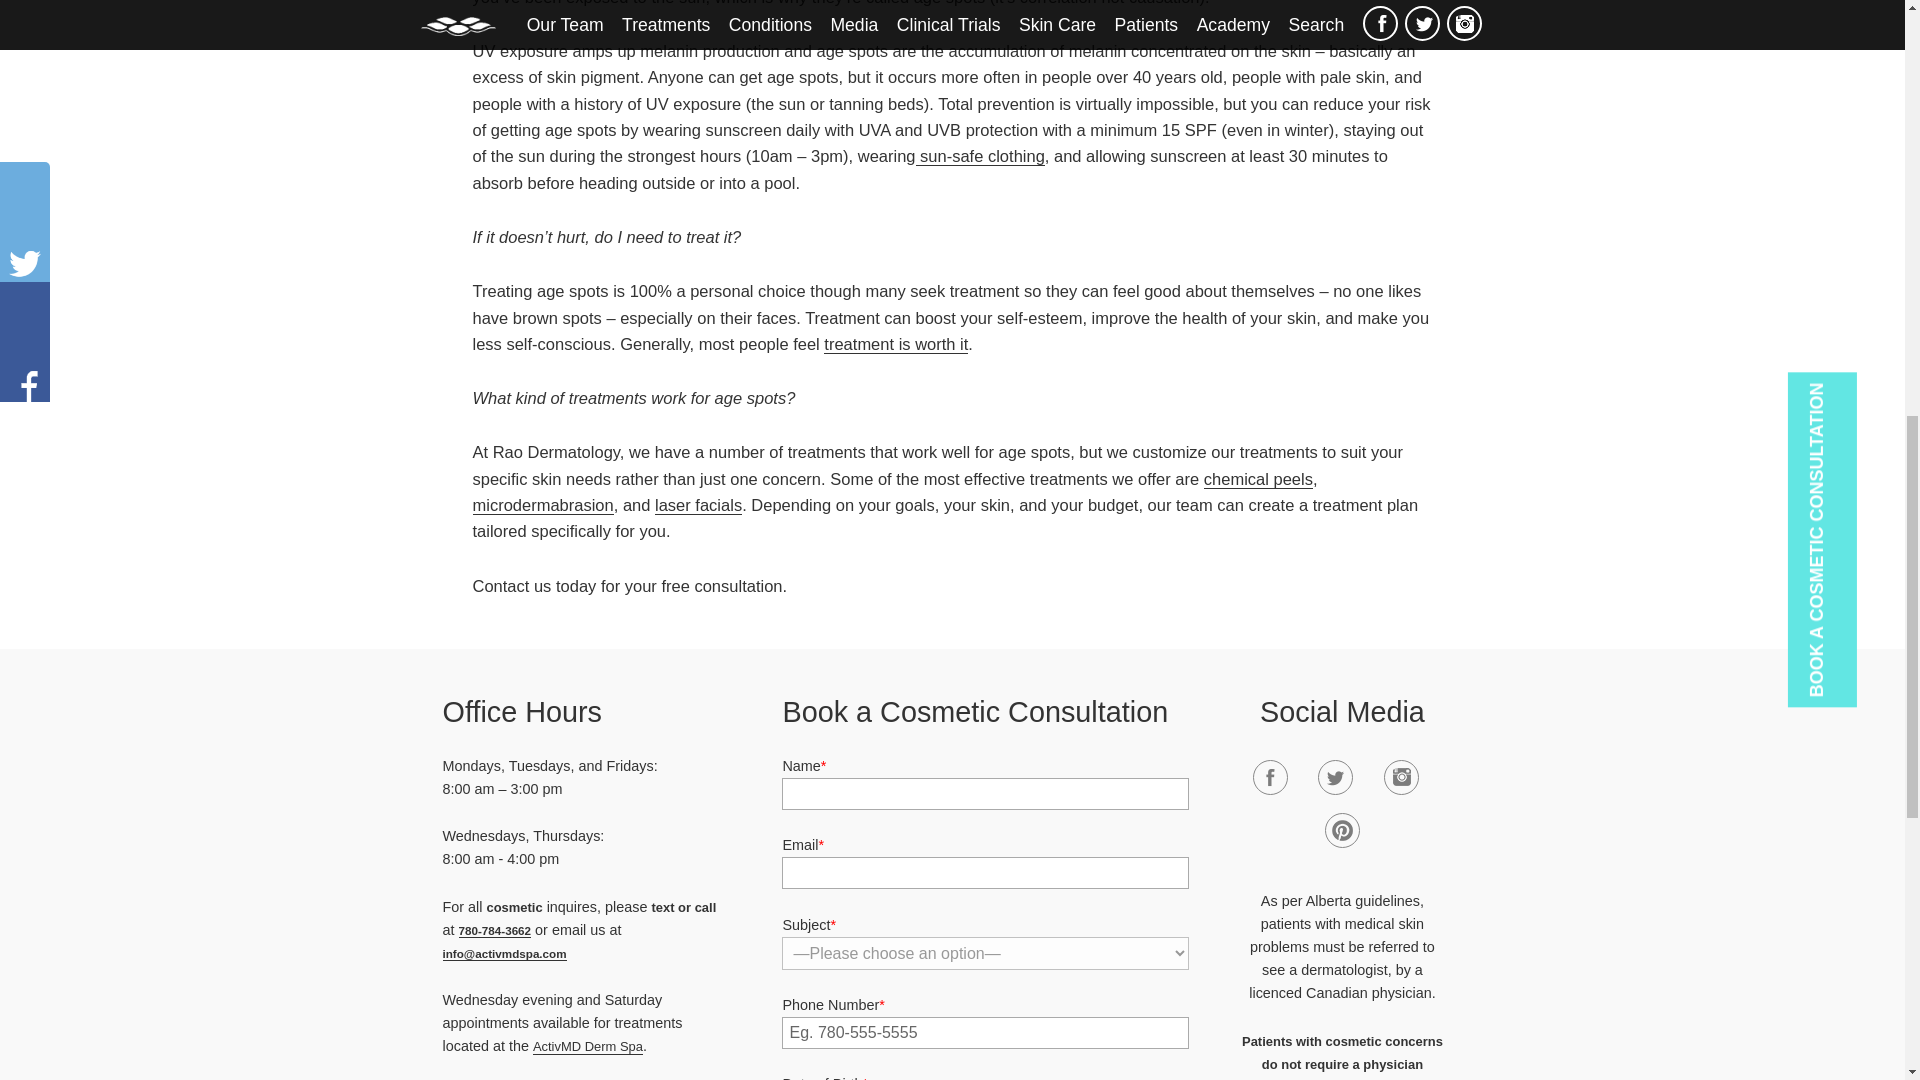 This screenshot has width=1920, height=1080. I want to click on treatment is worth it, so click(895, 344).